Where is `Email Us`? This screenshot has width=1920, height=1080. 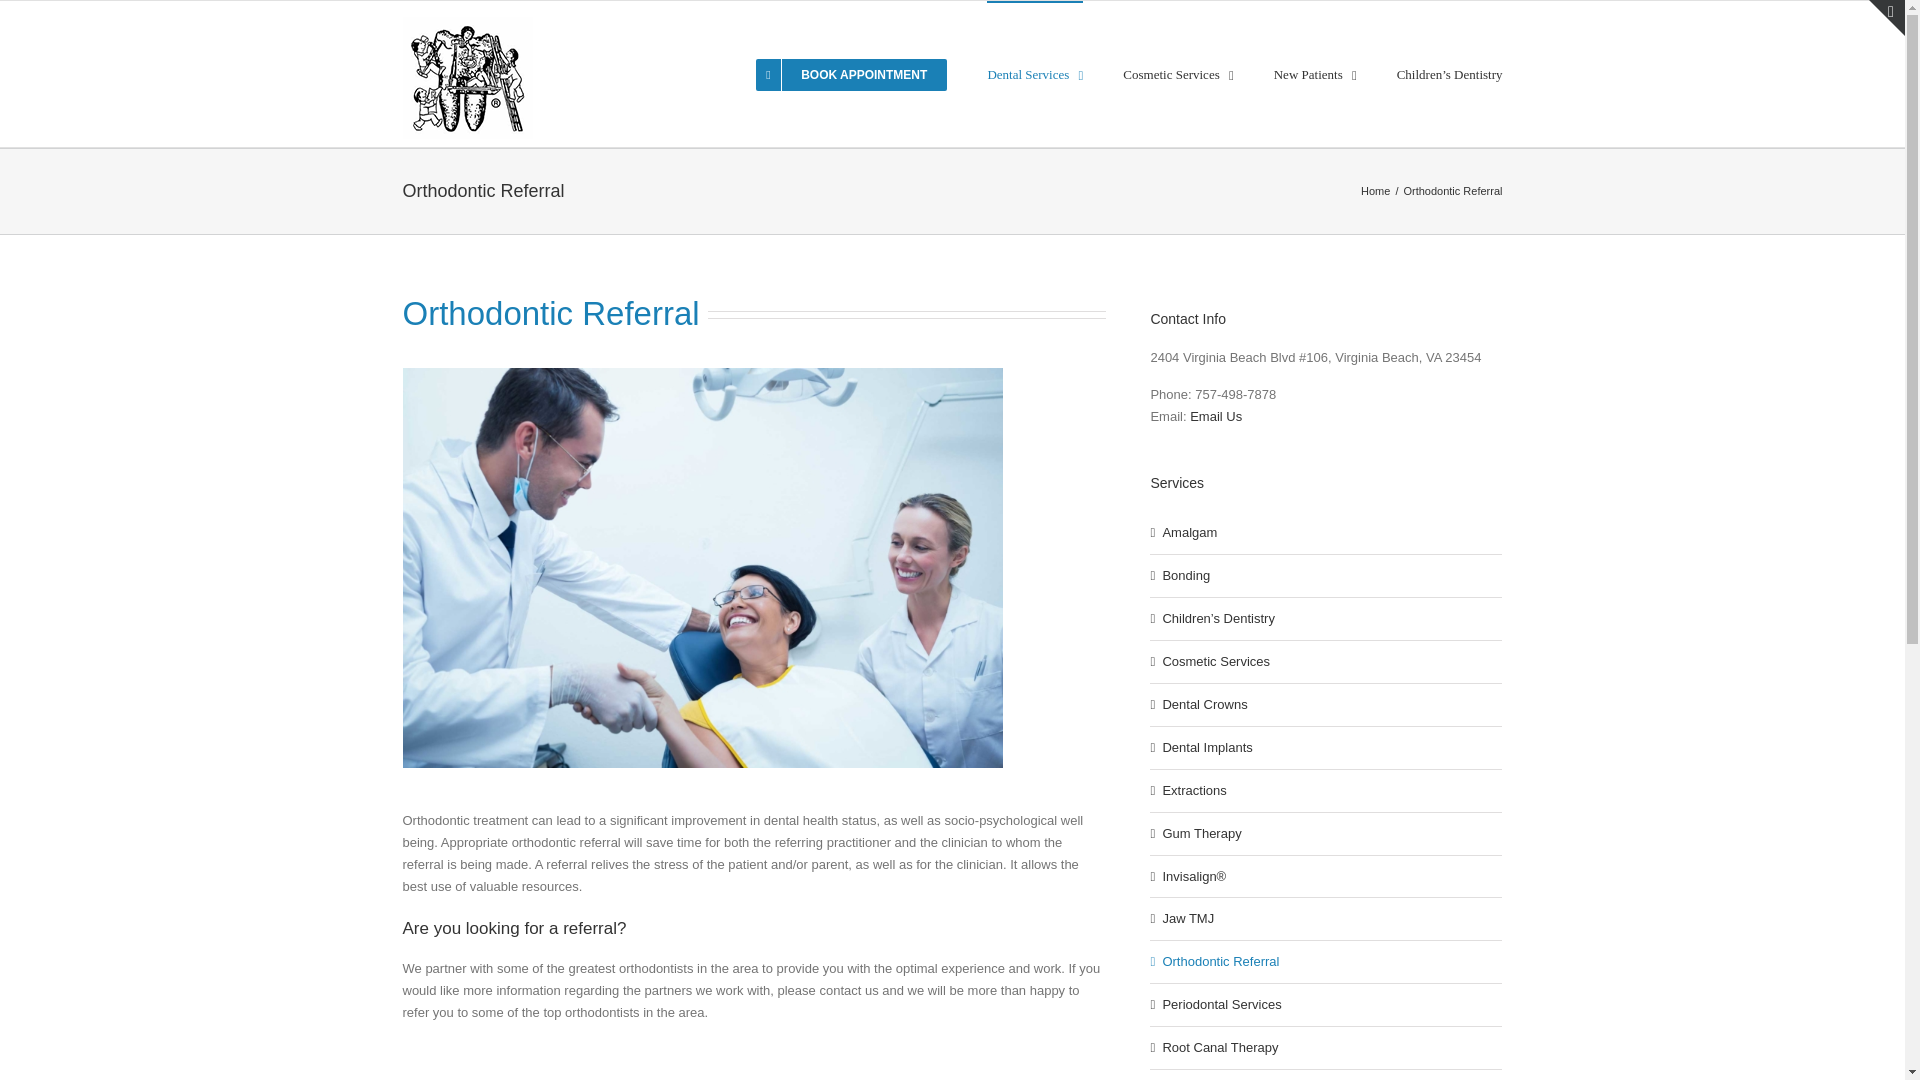 Email Us is located at coordinates (1216, 416).